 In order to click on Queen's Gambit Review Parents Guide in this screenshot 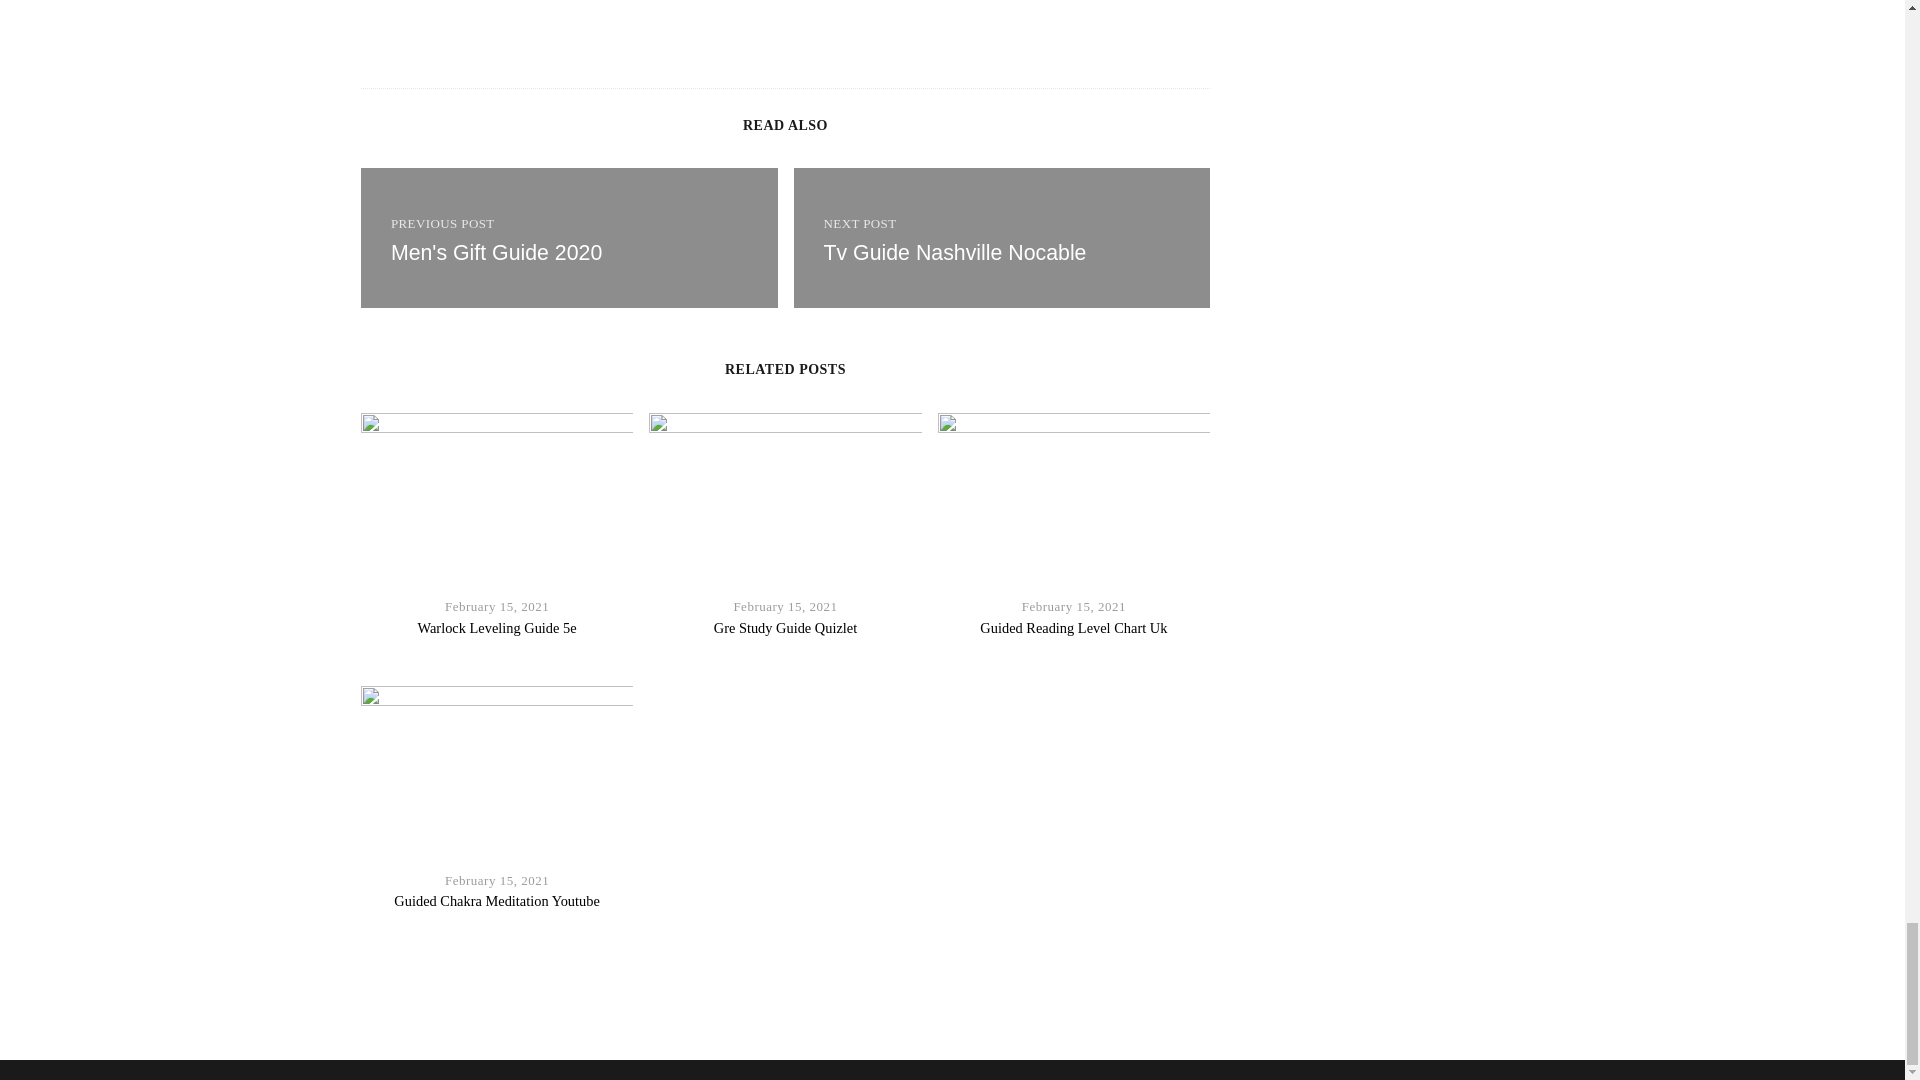, I will do `click(1002, 238)`.